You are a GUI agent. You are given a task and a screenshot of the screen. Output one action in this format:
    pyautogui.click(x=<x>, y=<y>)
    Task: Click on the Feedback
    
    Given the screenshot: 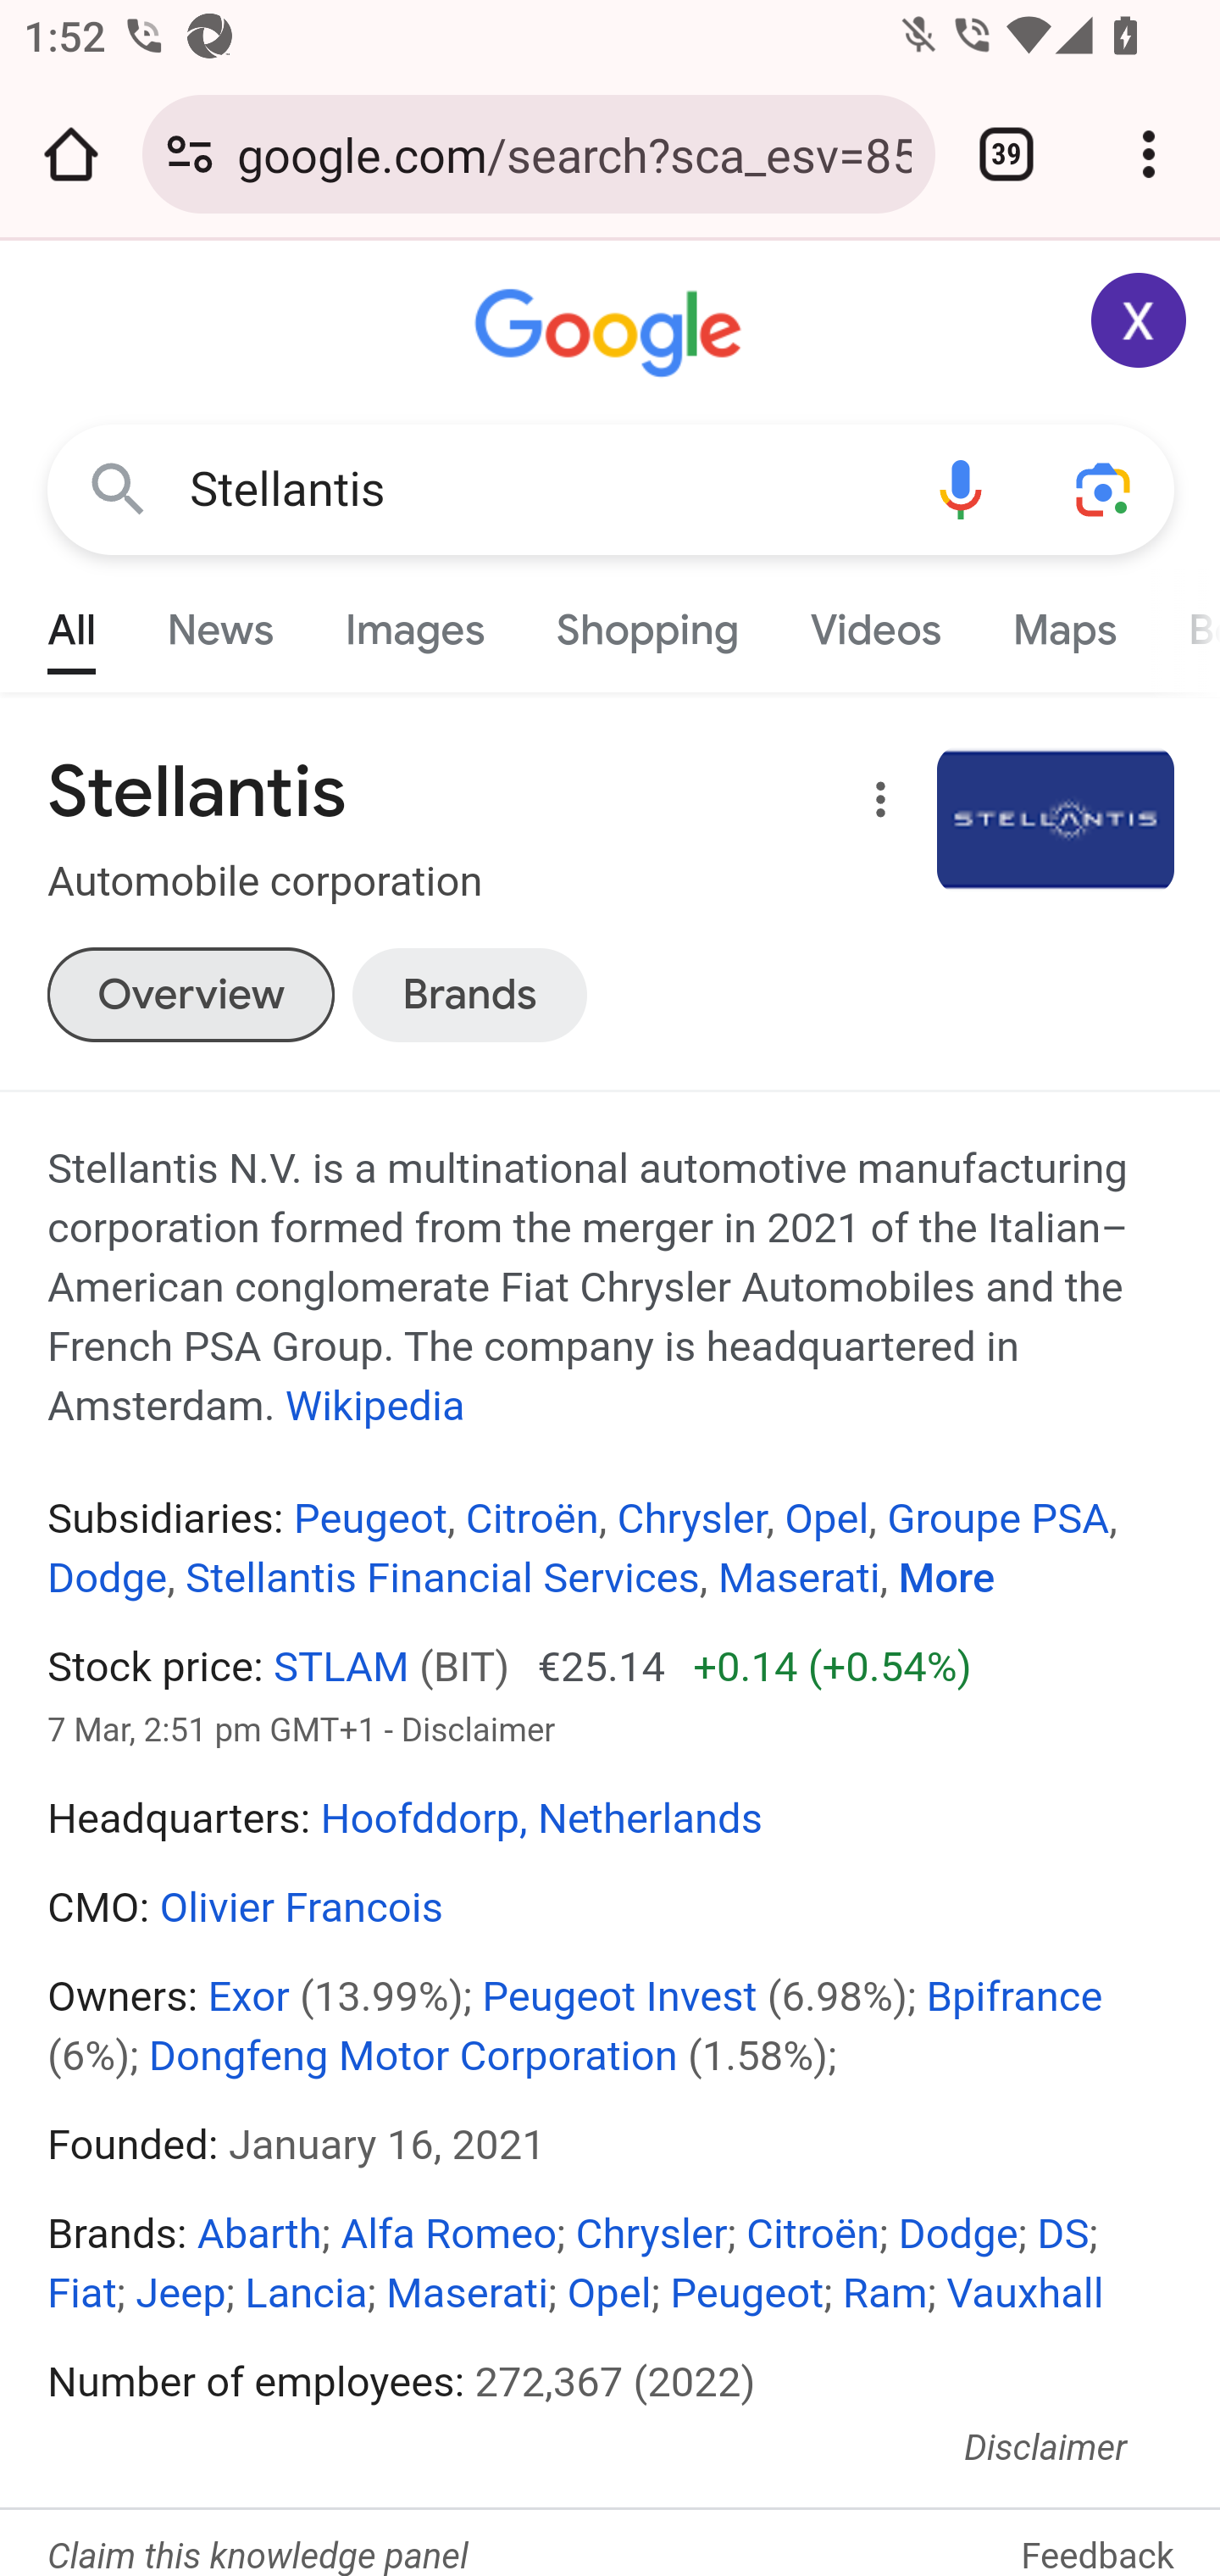 What is the action you would take?
    pyautogui.click(x=1098, y=2530)
    